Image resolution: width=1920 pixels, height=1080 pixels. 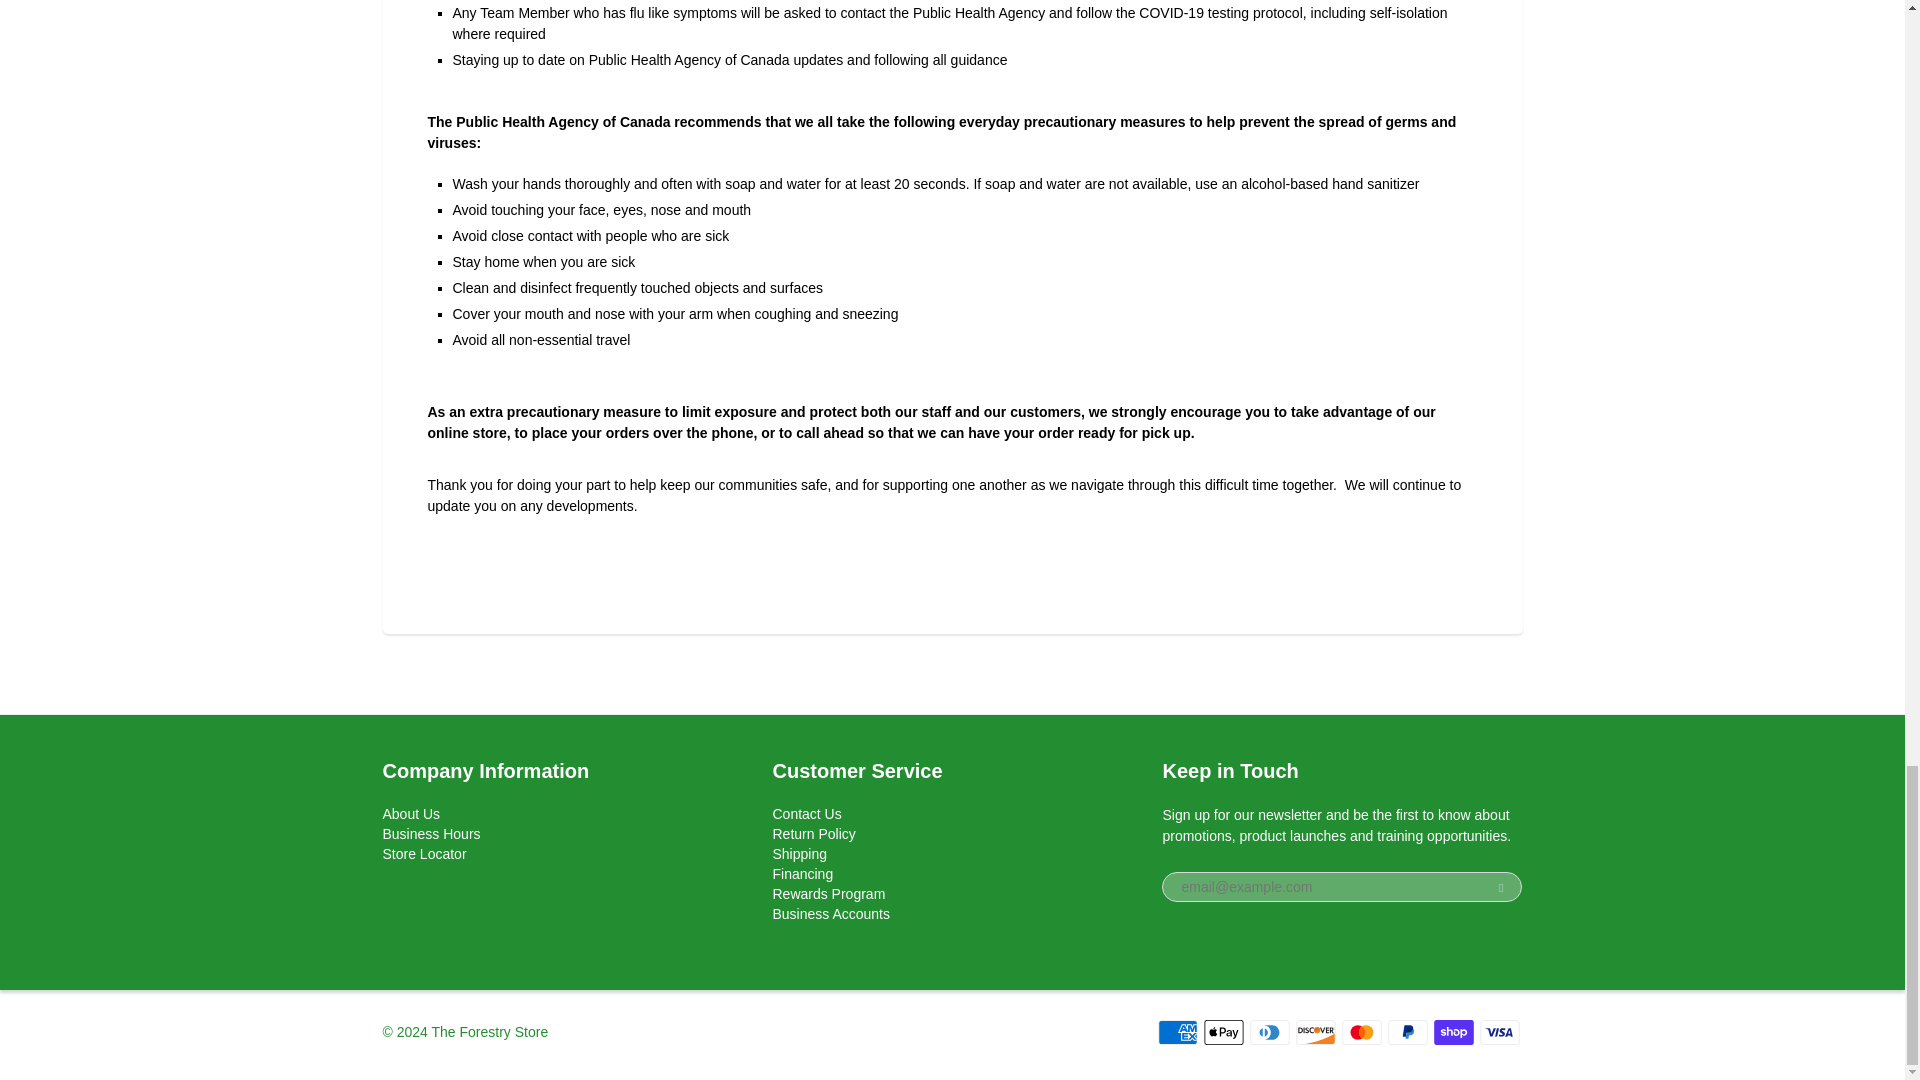 I want to click on American Express, so click(x=1178, y=1032).